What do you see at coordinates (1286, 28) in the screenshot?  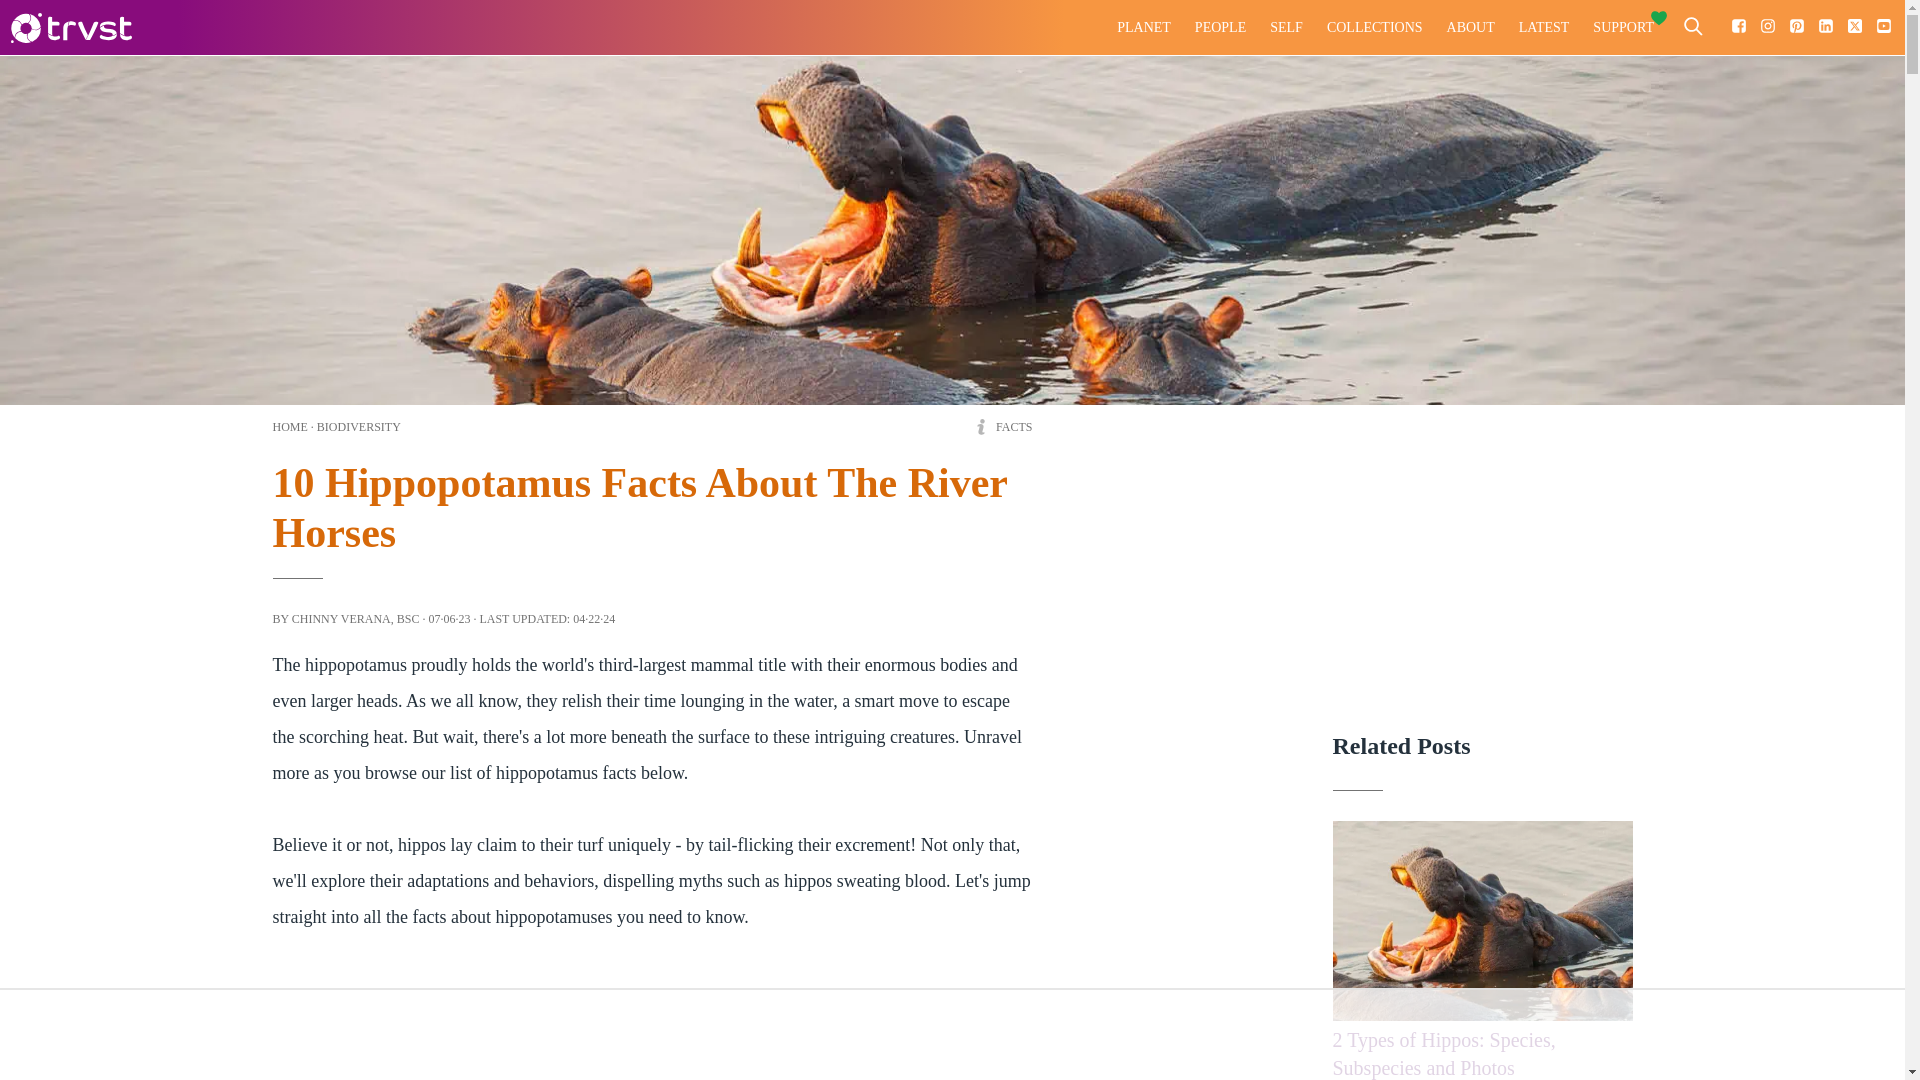 I see `SELF` at bounding box center [1286, 28].